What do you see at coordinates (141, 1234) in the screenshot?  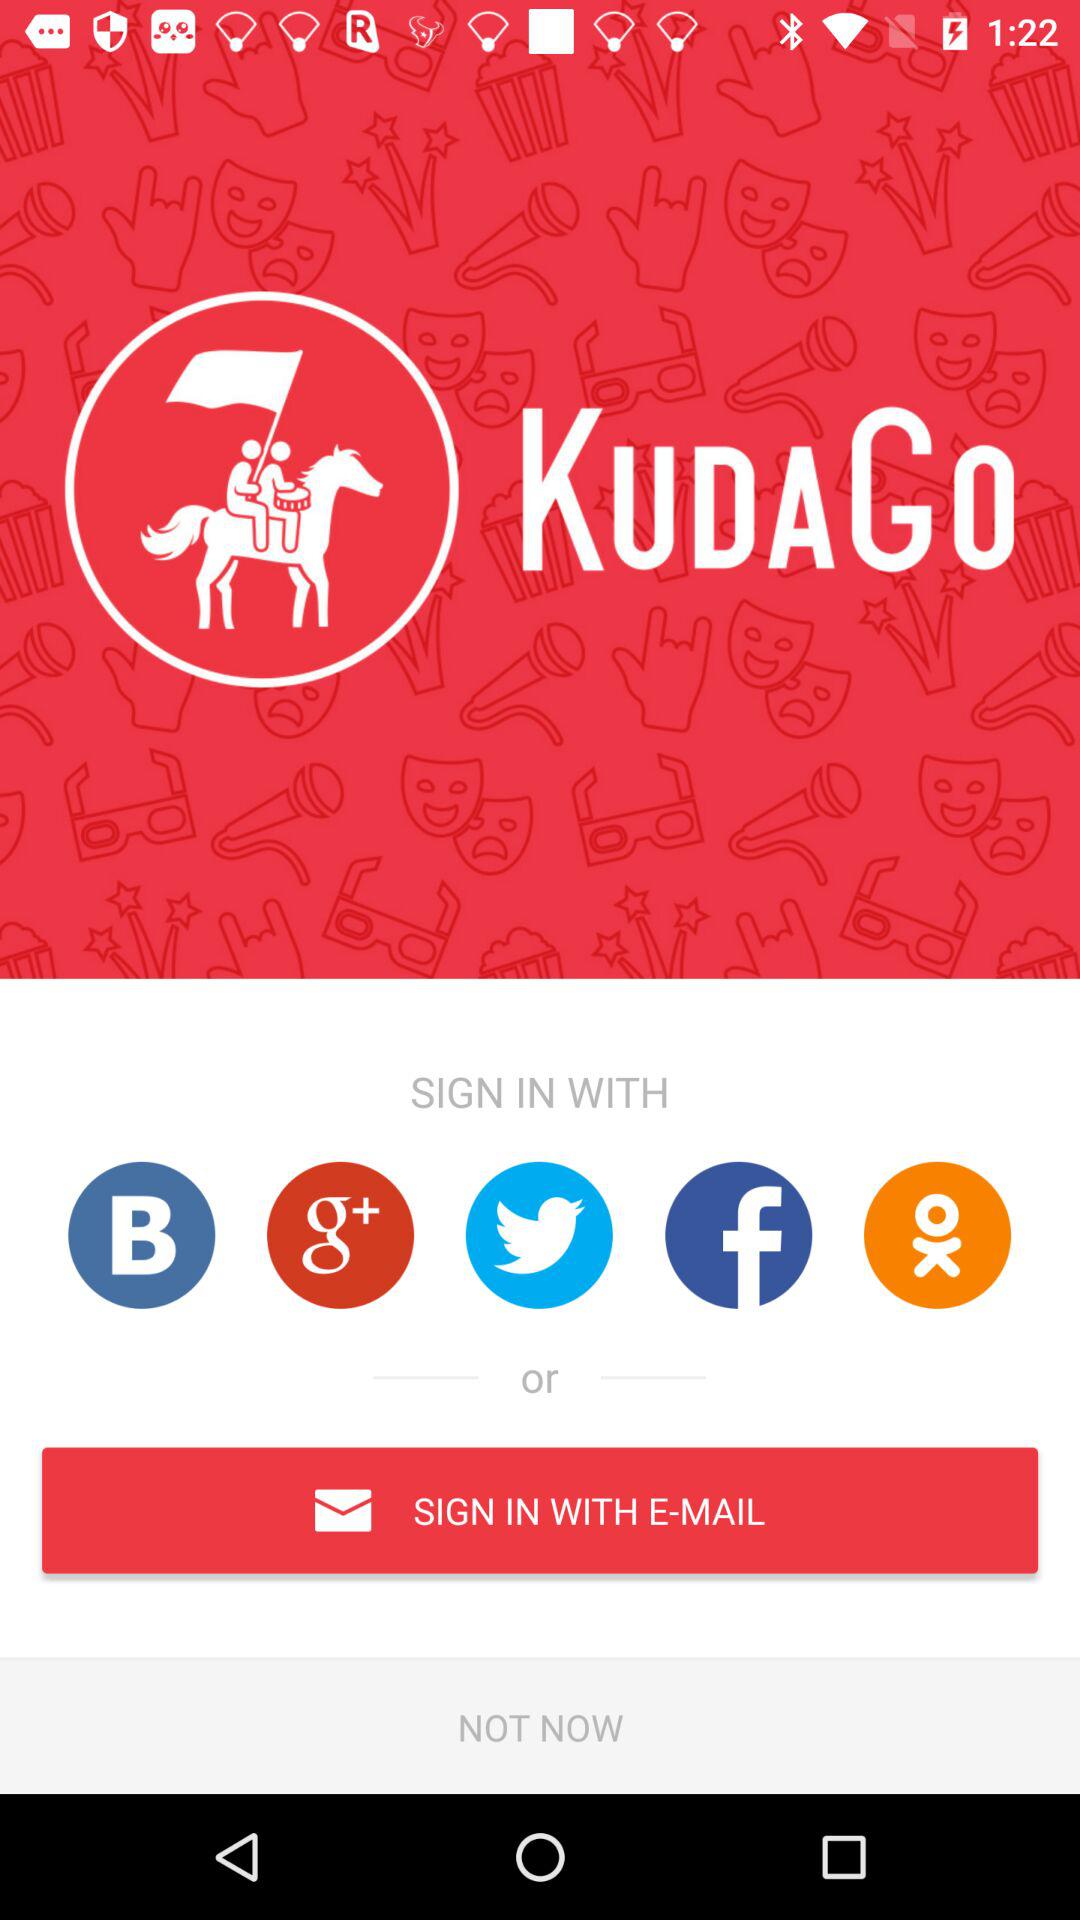 I see `click to bing` at bounding box center [141, 1234].